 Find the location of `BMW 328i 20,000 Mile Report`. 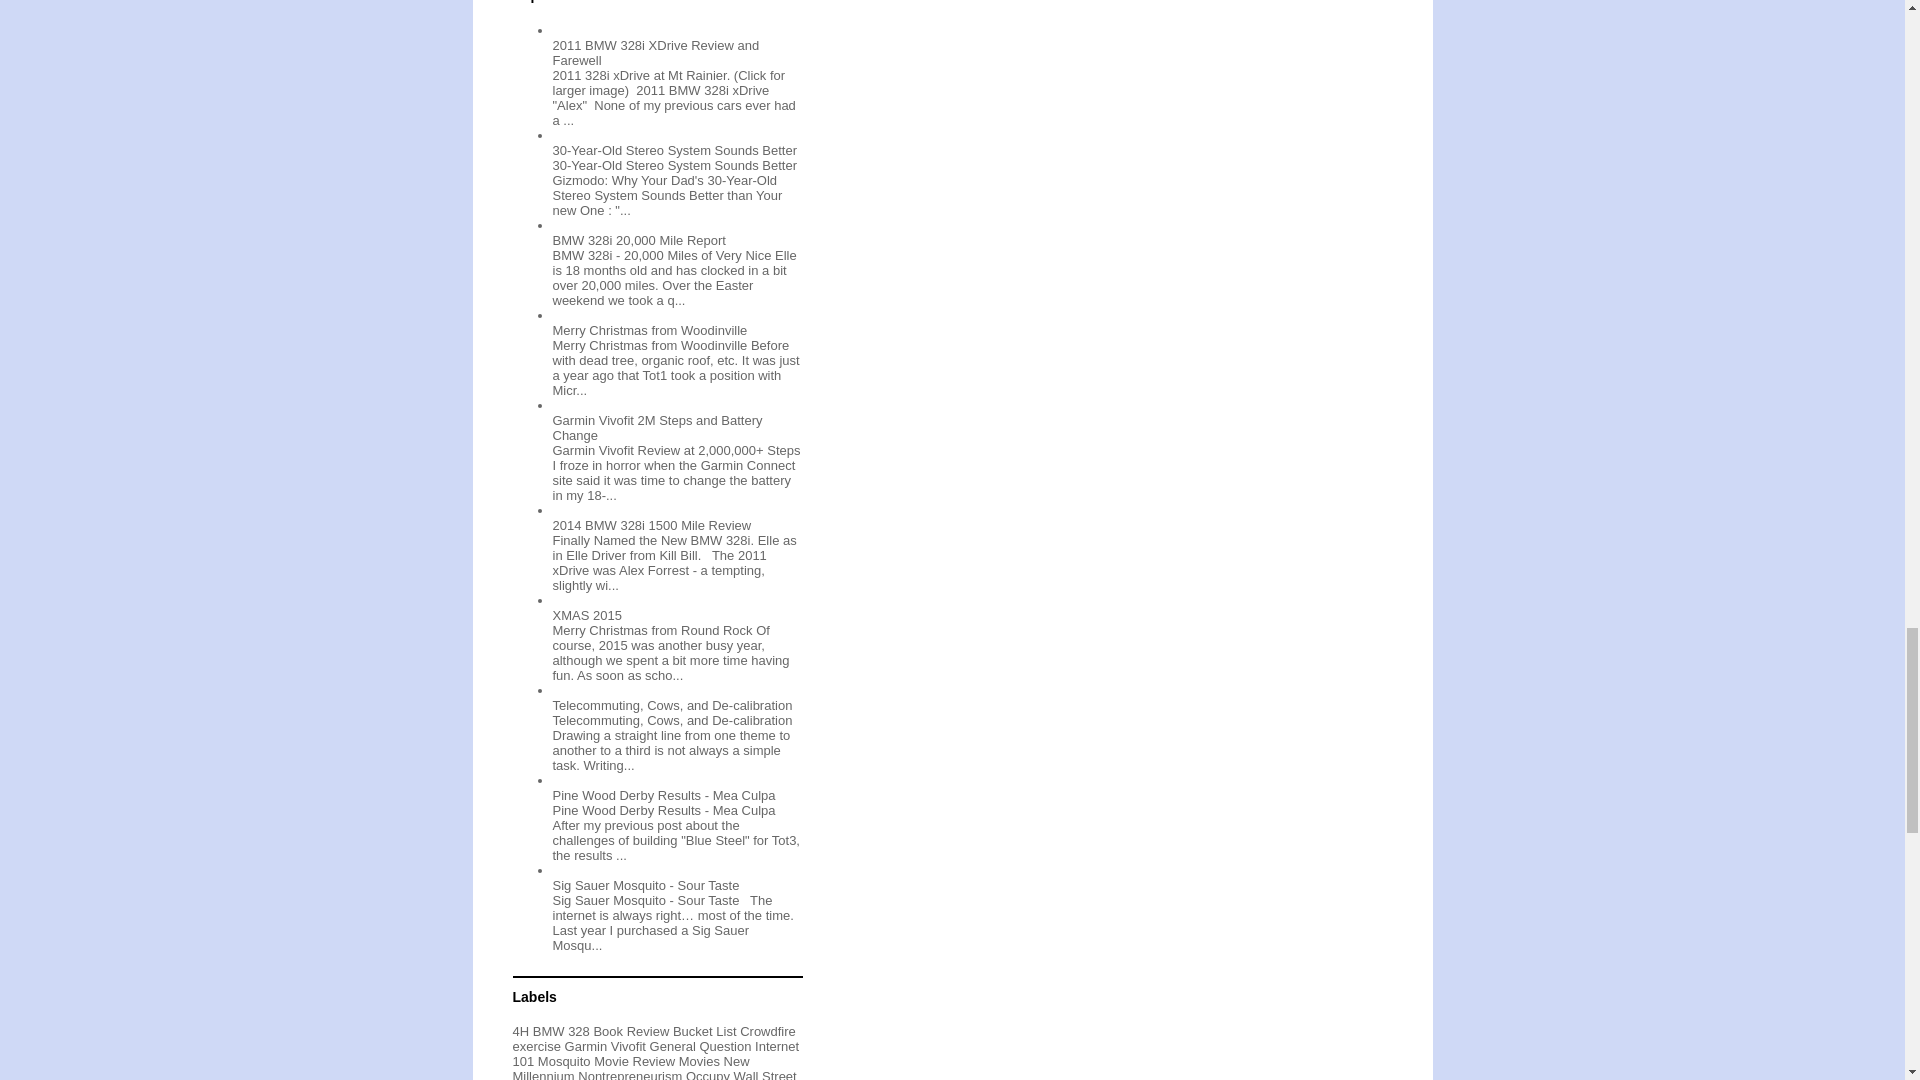

BMW 328i 20,000 Mile Report is located at coordinates (638, 240).